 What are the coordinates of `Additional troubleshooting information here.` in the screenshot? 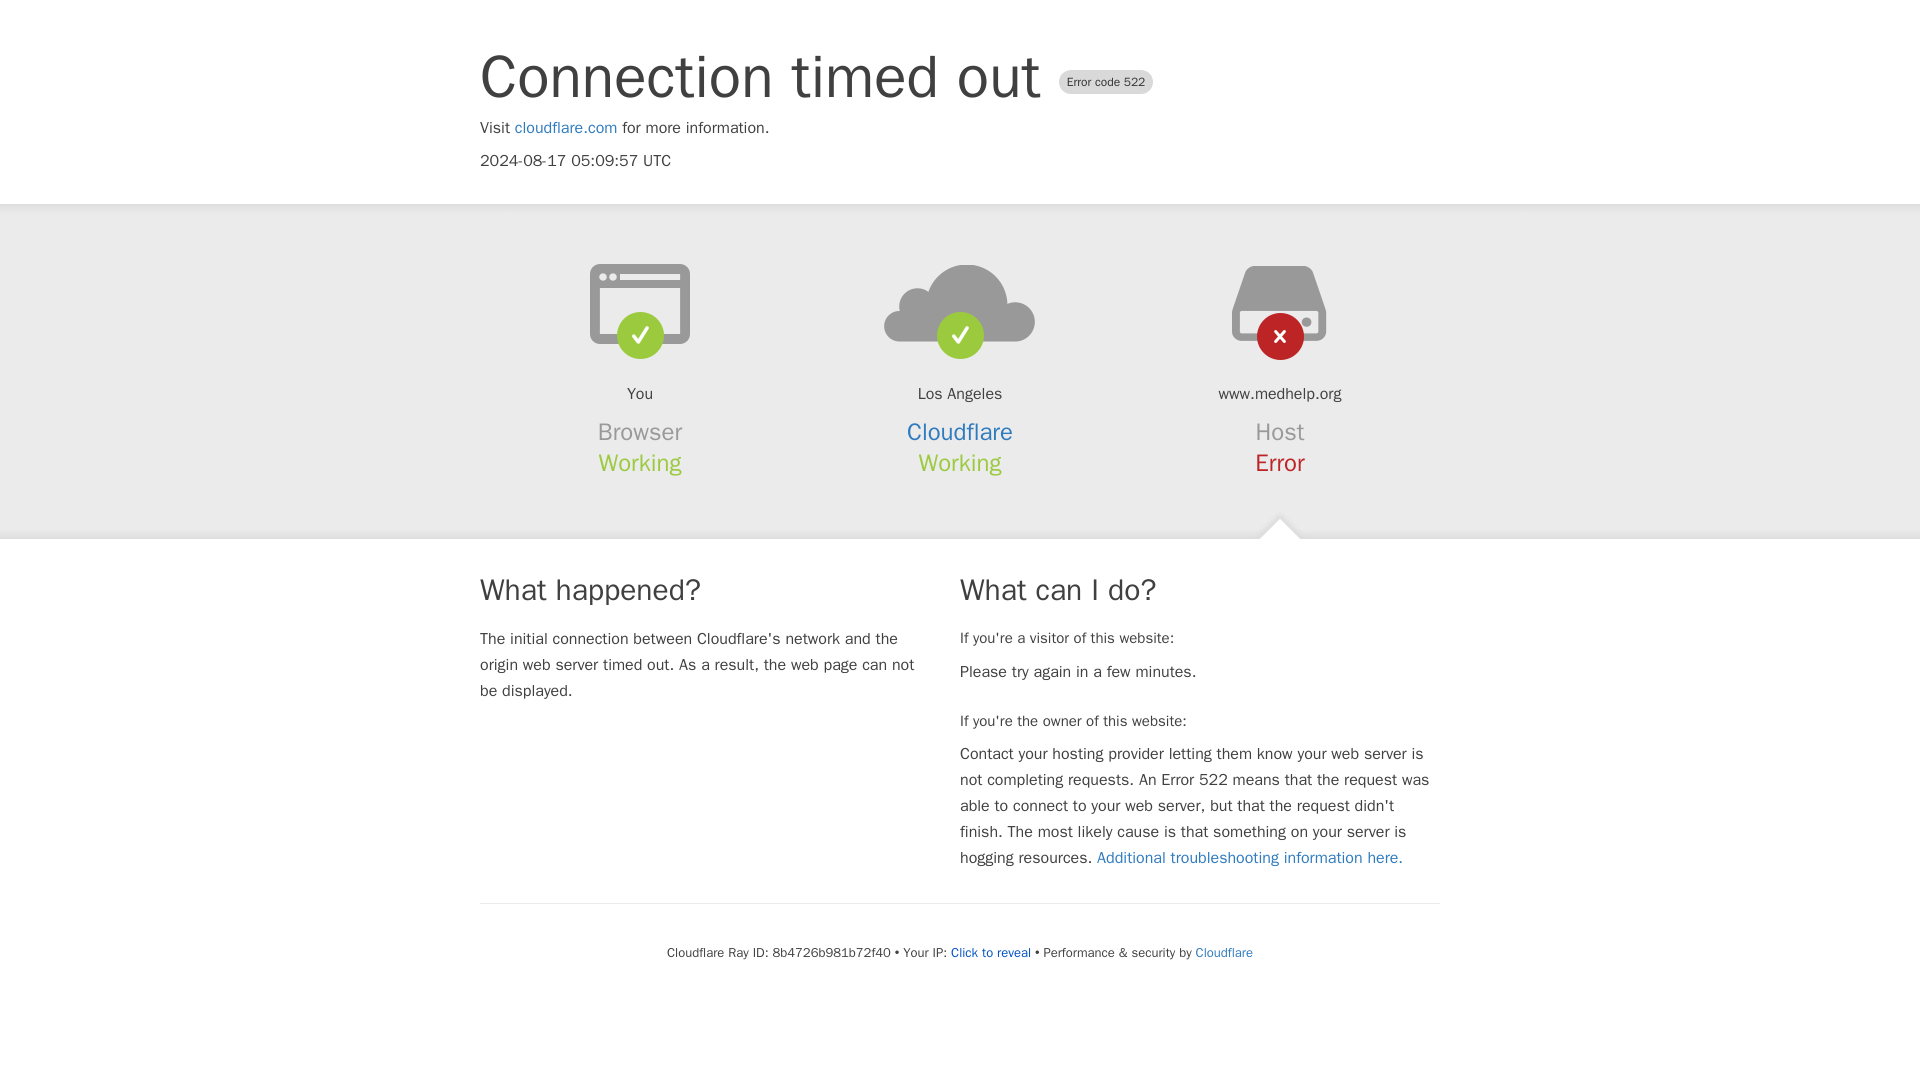 It's located at (1250, 858).